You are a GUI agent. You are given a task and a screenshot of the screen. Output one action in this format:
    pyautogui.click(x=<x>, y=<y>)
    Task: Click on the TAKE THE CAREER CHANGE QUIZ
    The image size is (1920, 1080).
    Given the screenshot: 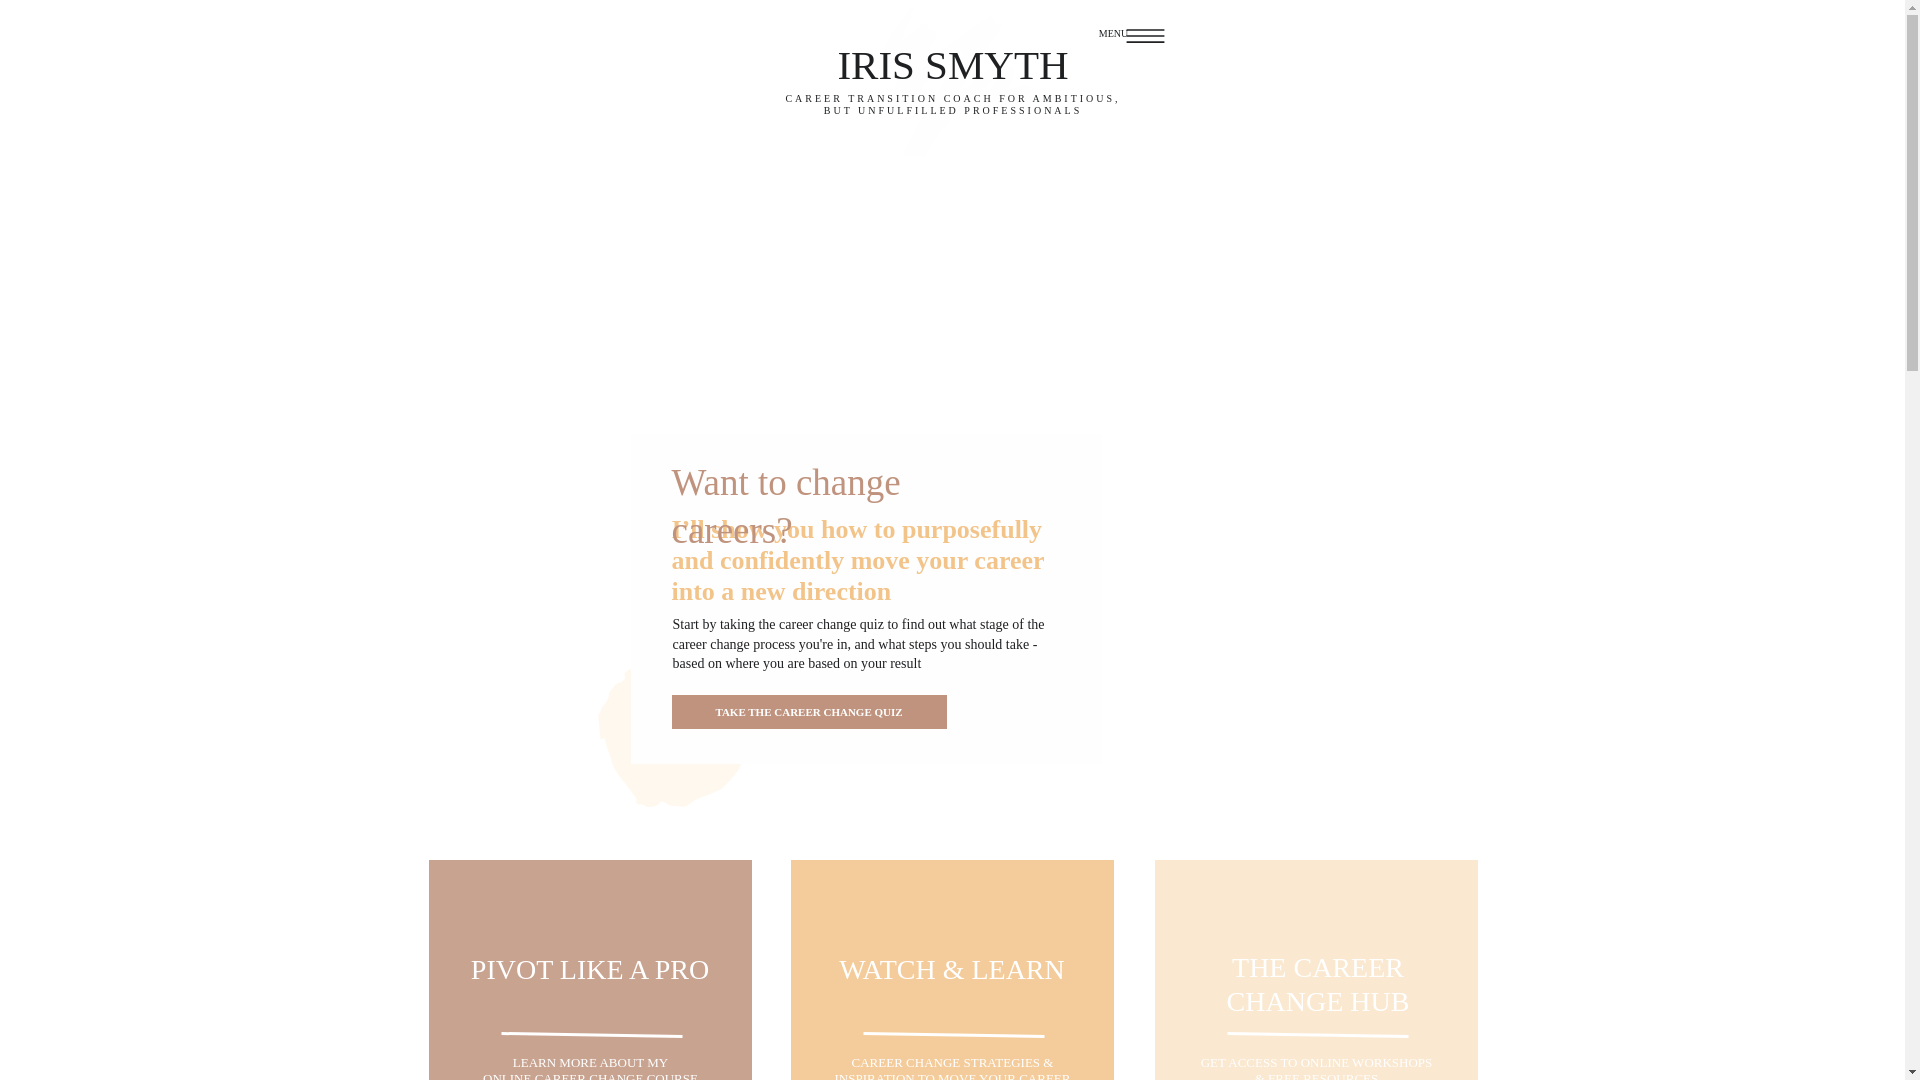 What is the action you would take?
    pyautogui.click(x=808, y=712)
    